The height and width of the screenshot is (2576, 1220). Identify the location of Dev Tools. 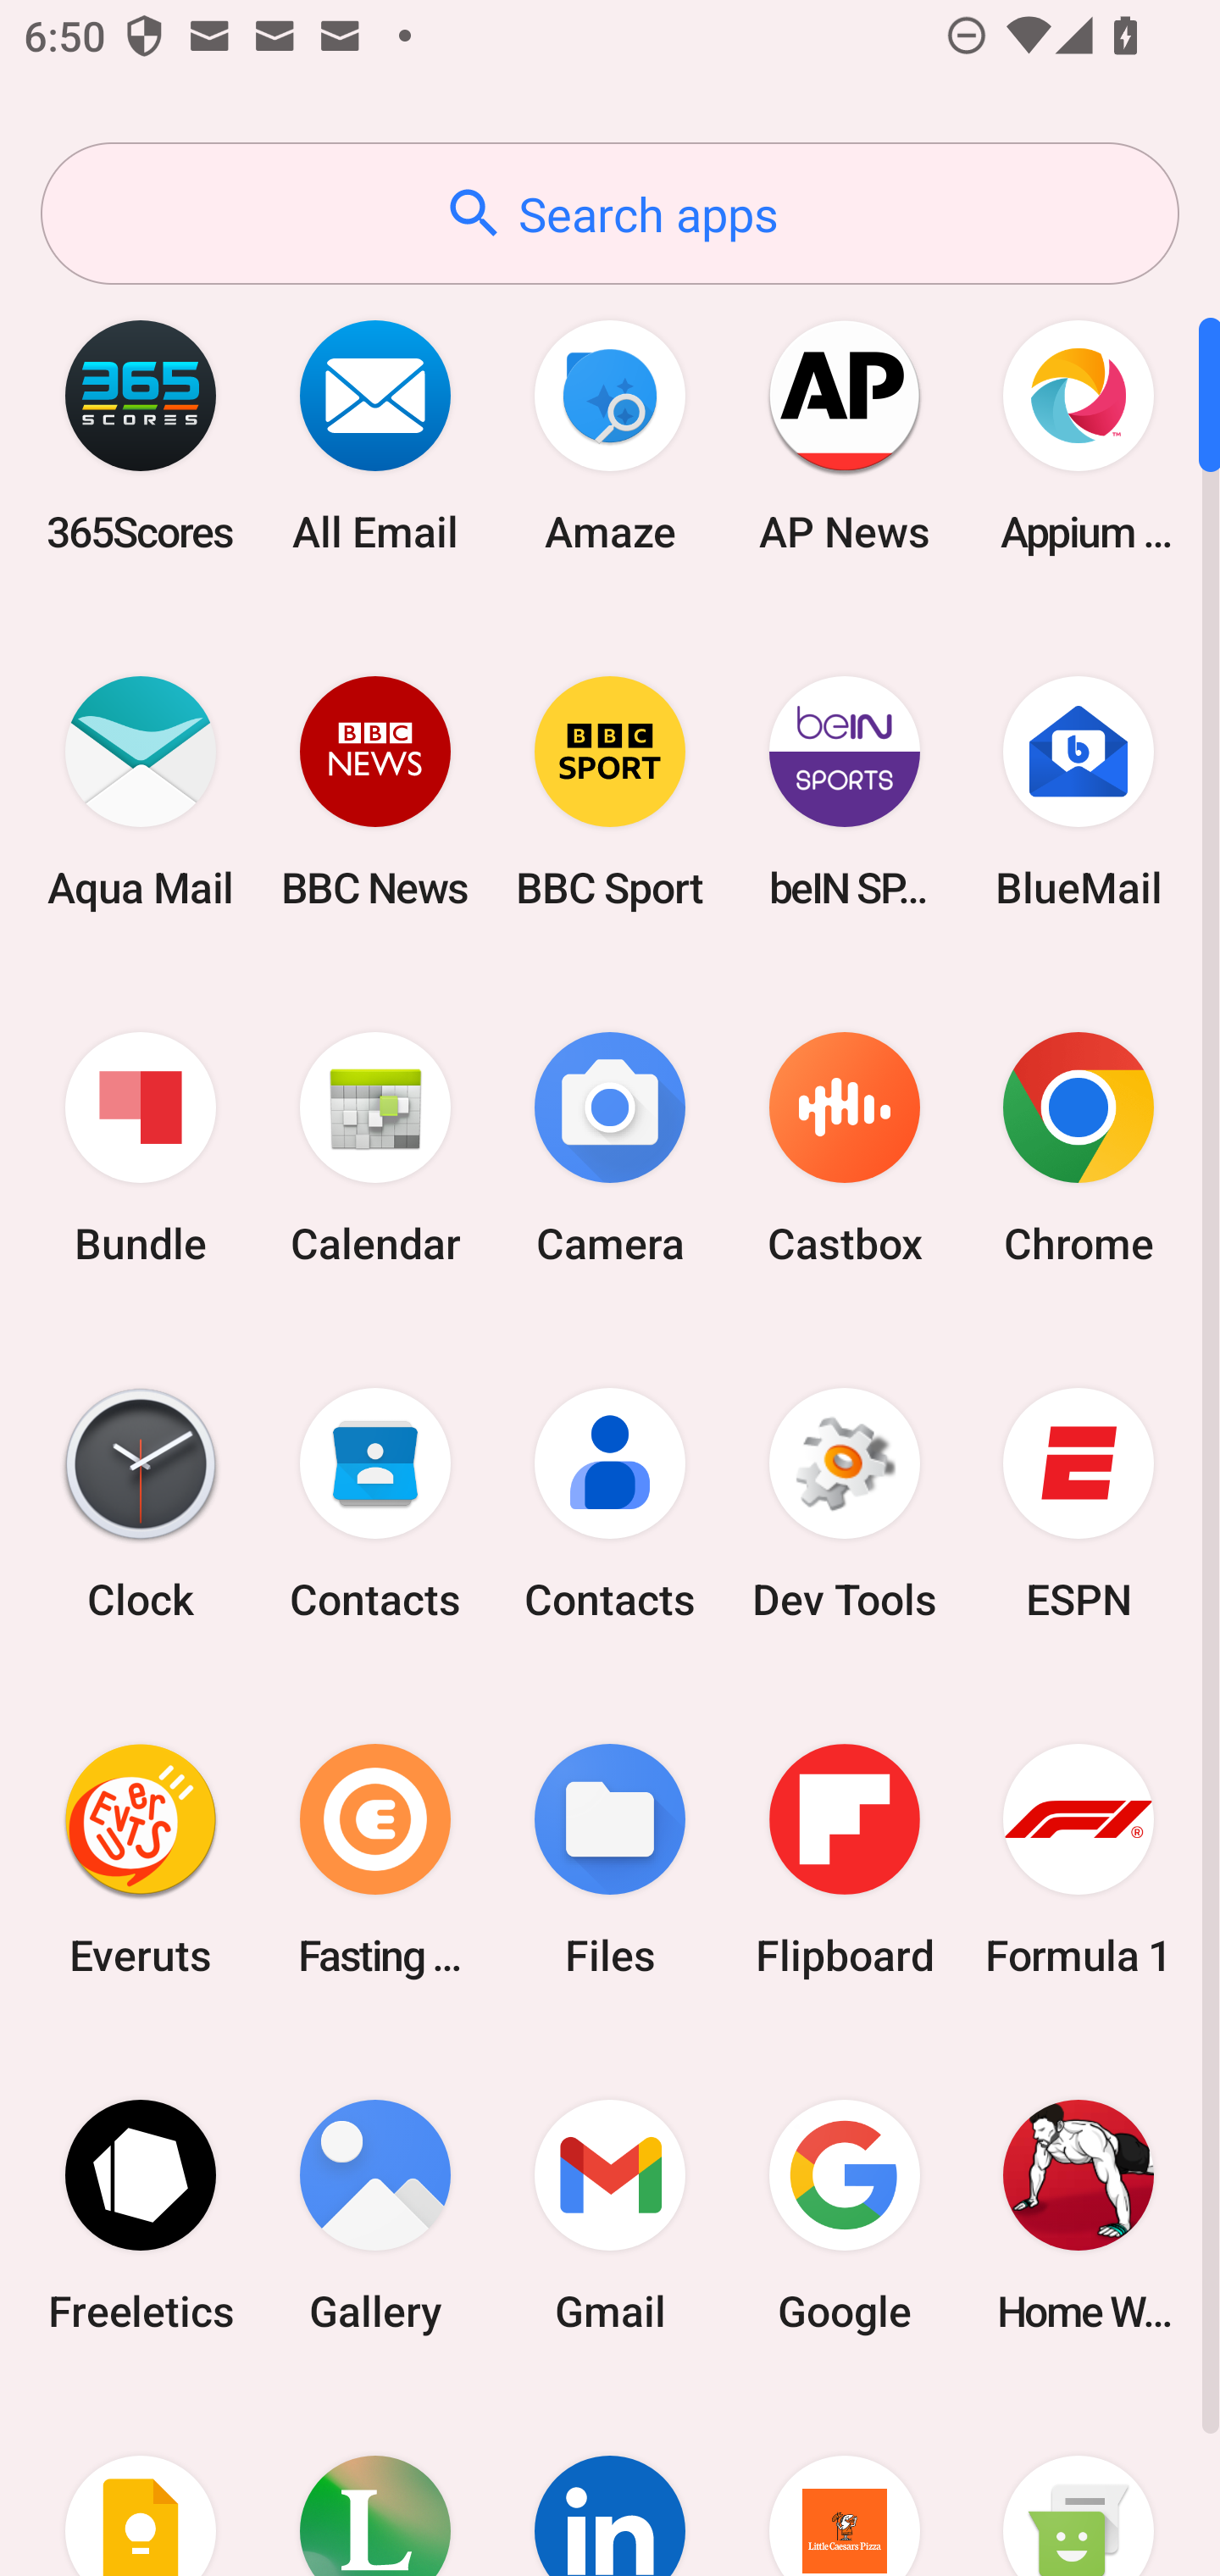
(844, 1504).